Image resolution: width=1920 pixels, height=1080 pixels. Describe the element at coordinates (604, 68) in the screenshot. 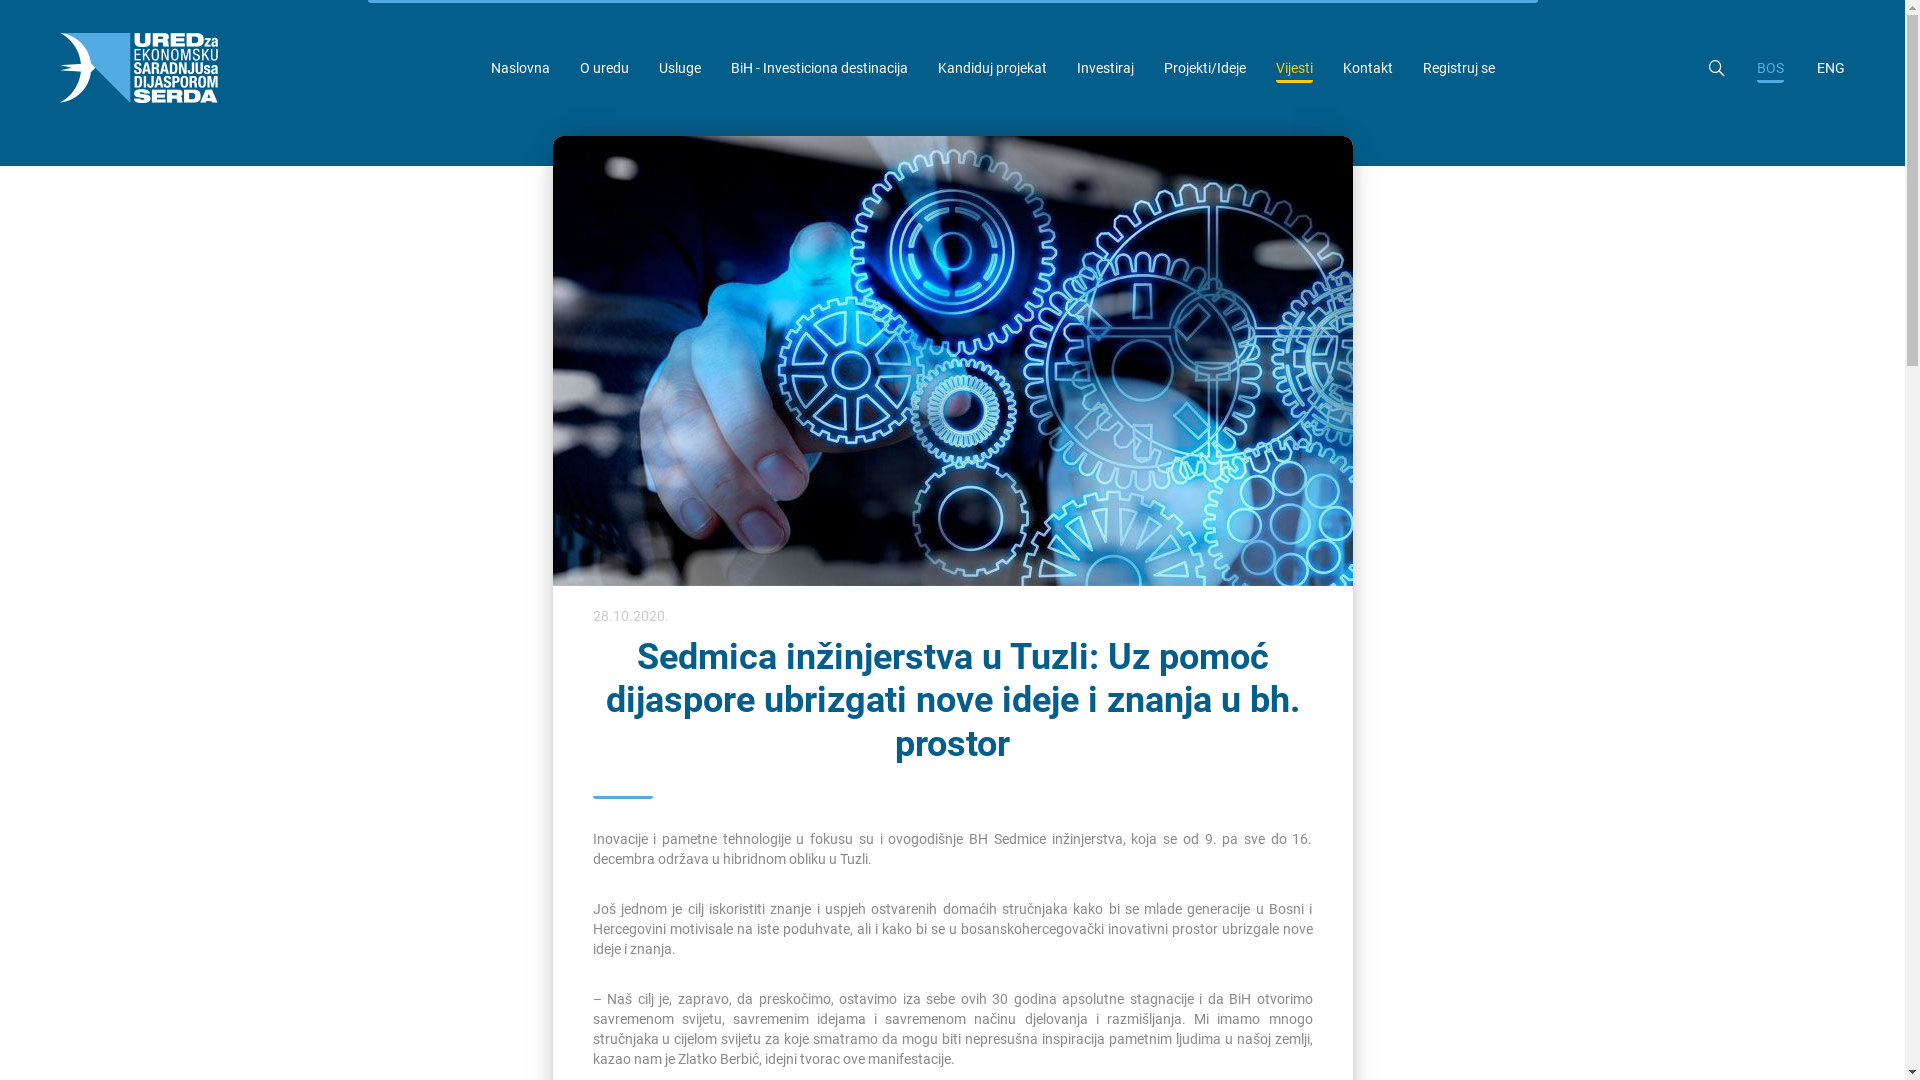

I see `O uredu` at that location.